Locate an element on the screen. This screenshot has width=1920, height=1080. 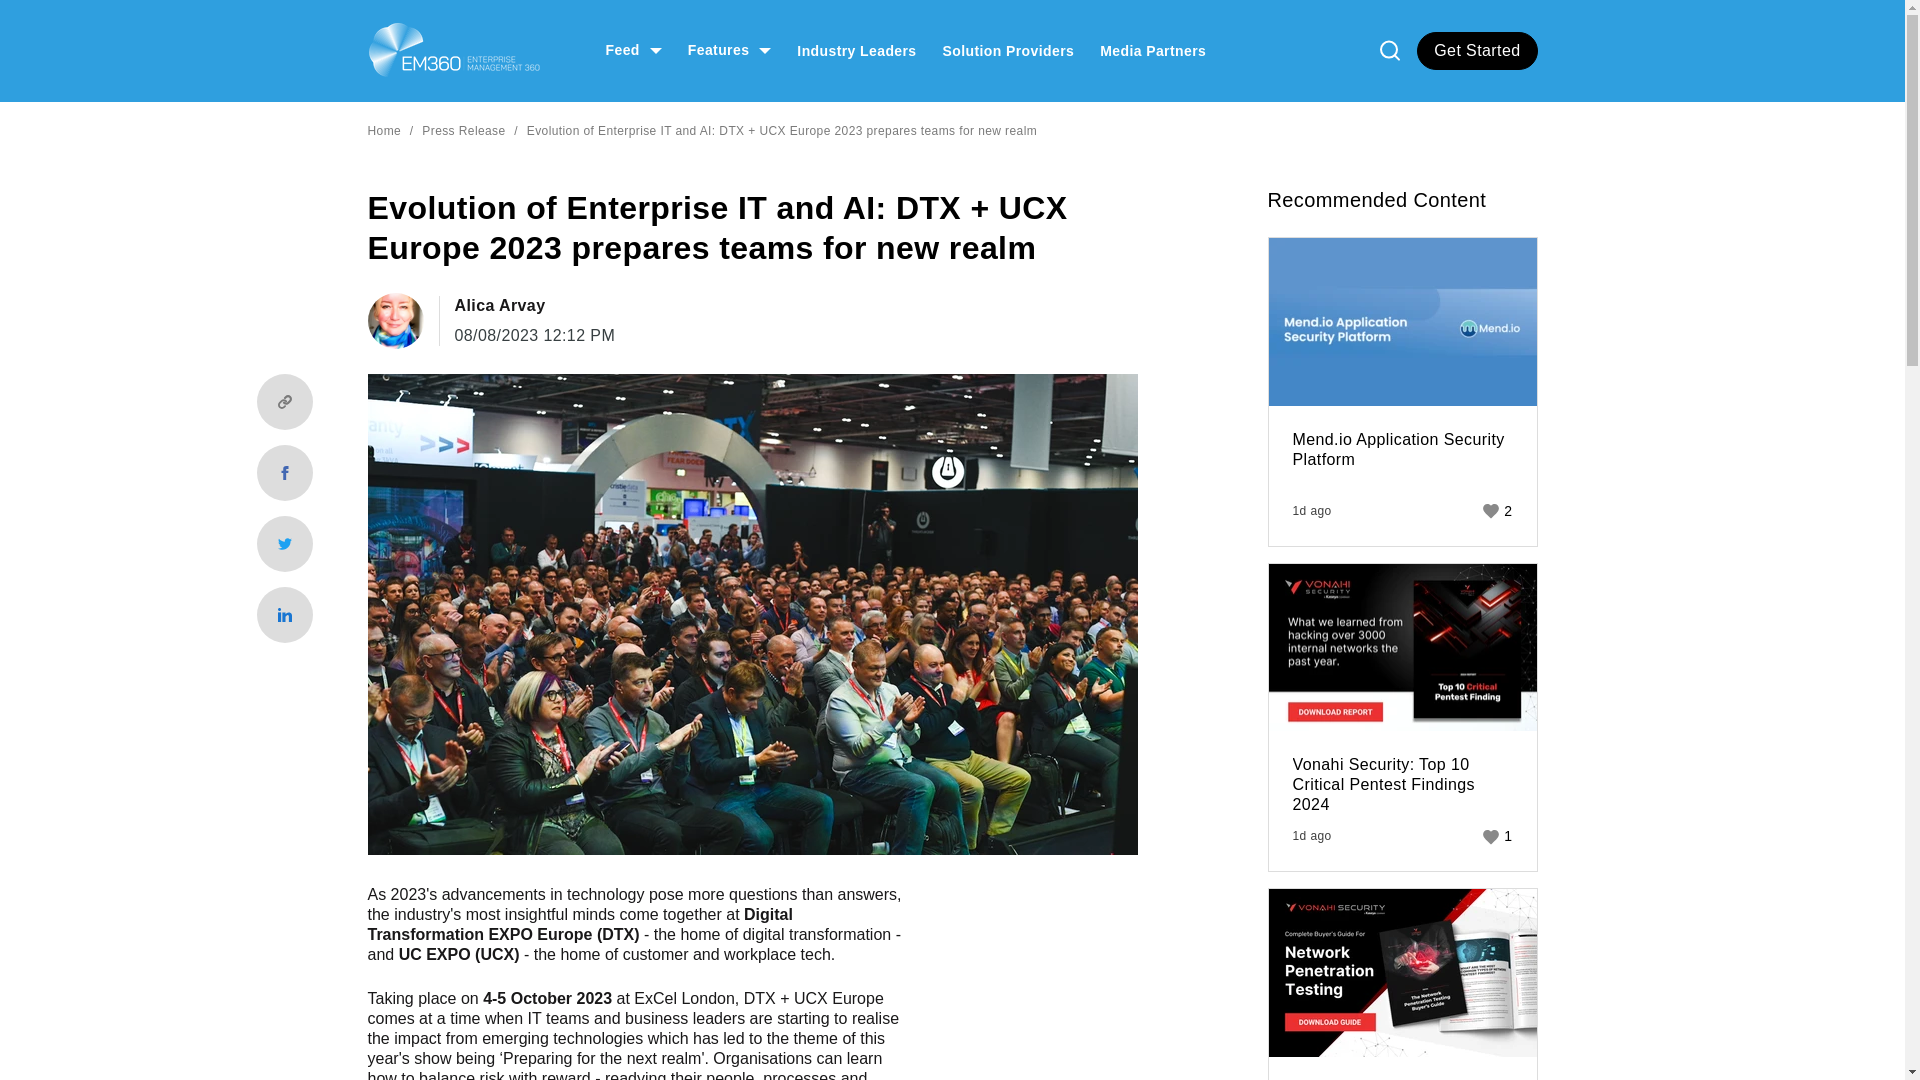
Home is located at coordinates (454, 50).